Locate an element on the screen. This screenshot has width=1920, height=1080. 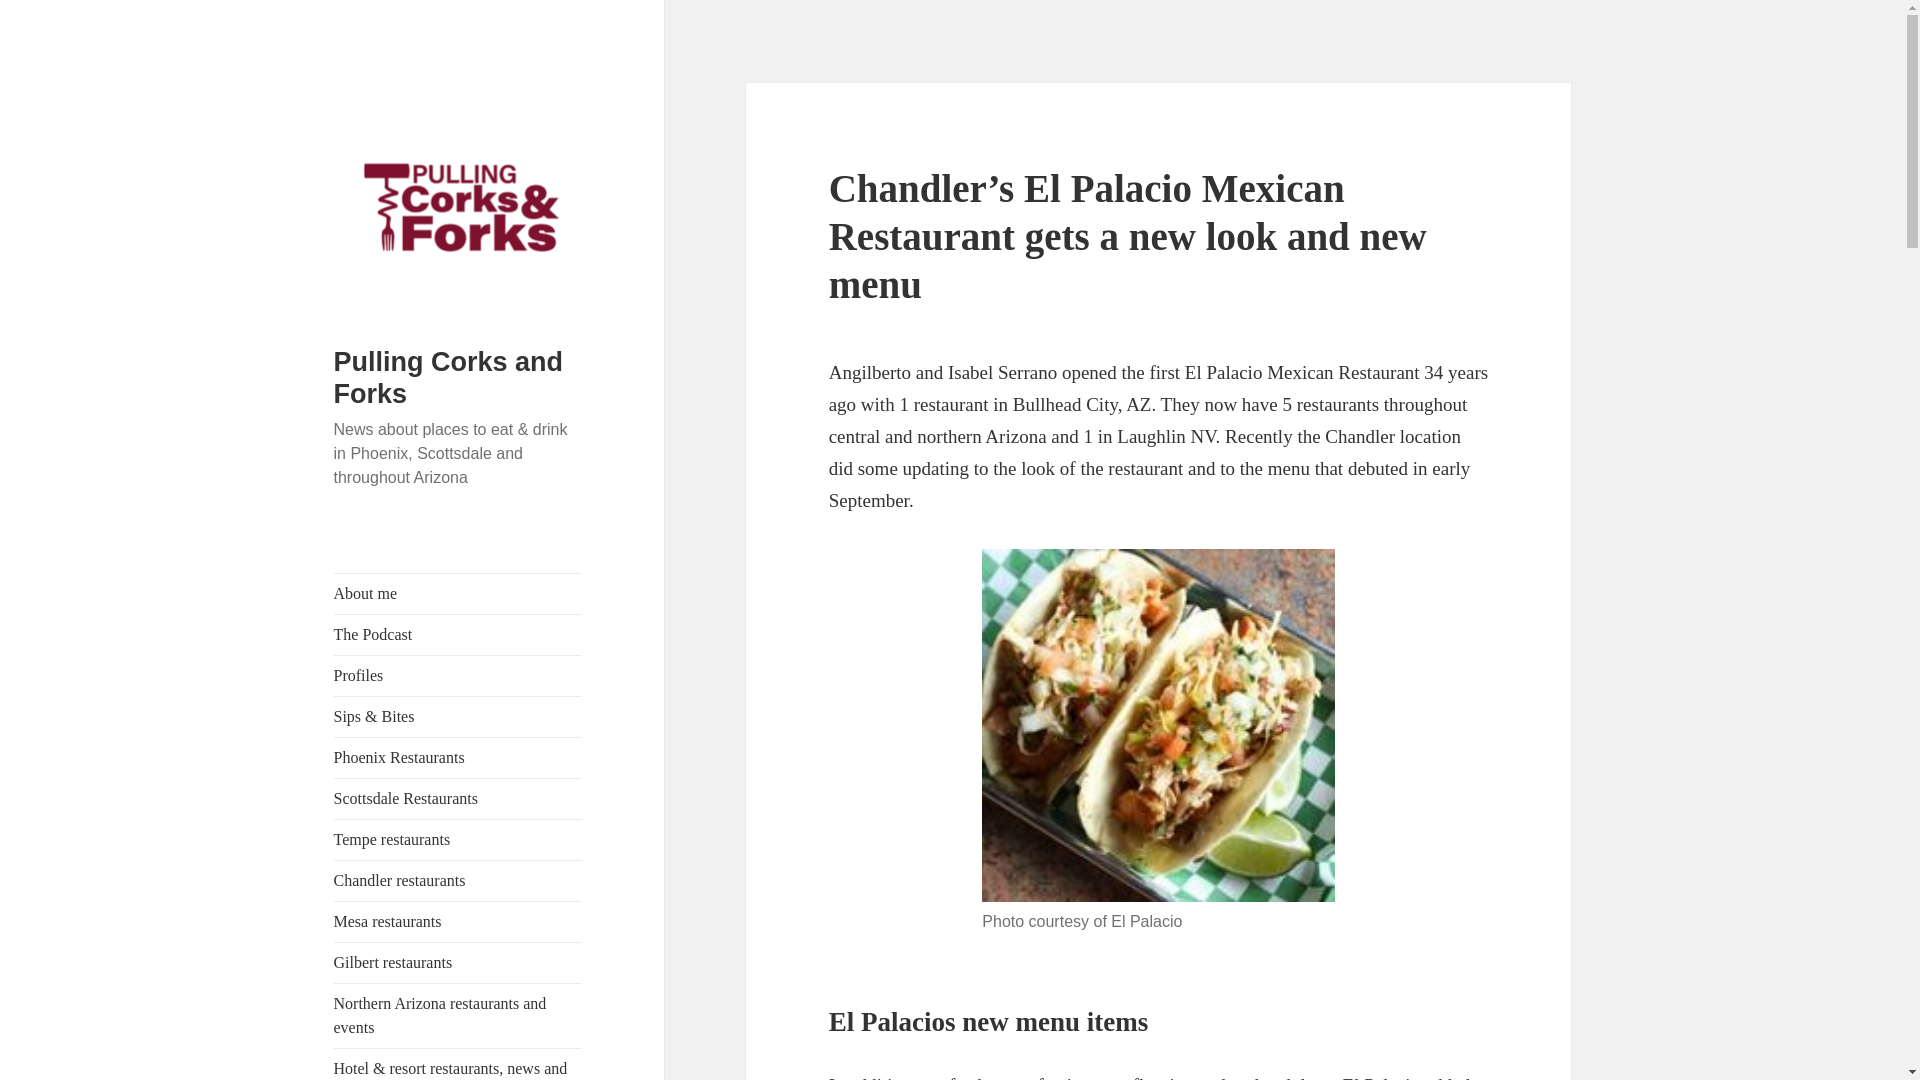
About me is located at coordinates (458, 594).